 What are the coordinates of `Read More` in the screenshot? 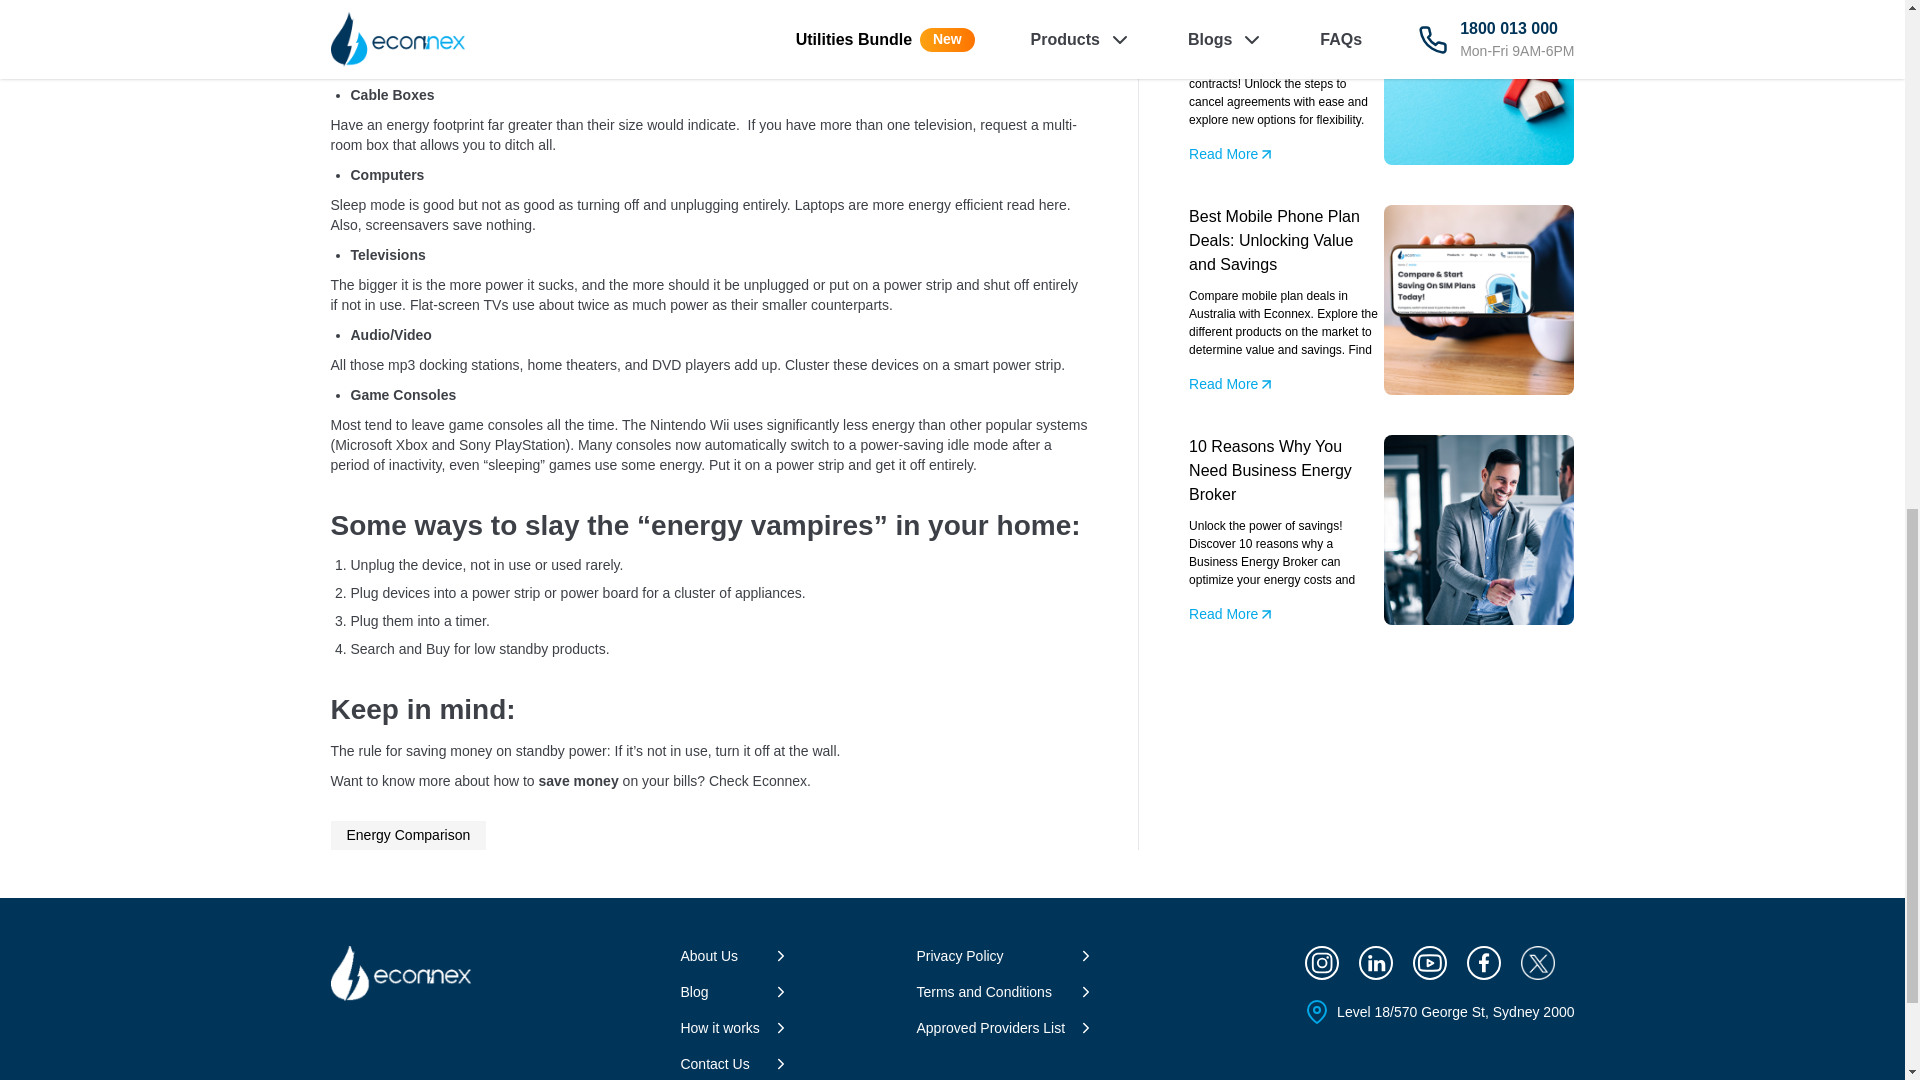 It's located at (1231, 614).